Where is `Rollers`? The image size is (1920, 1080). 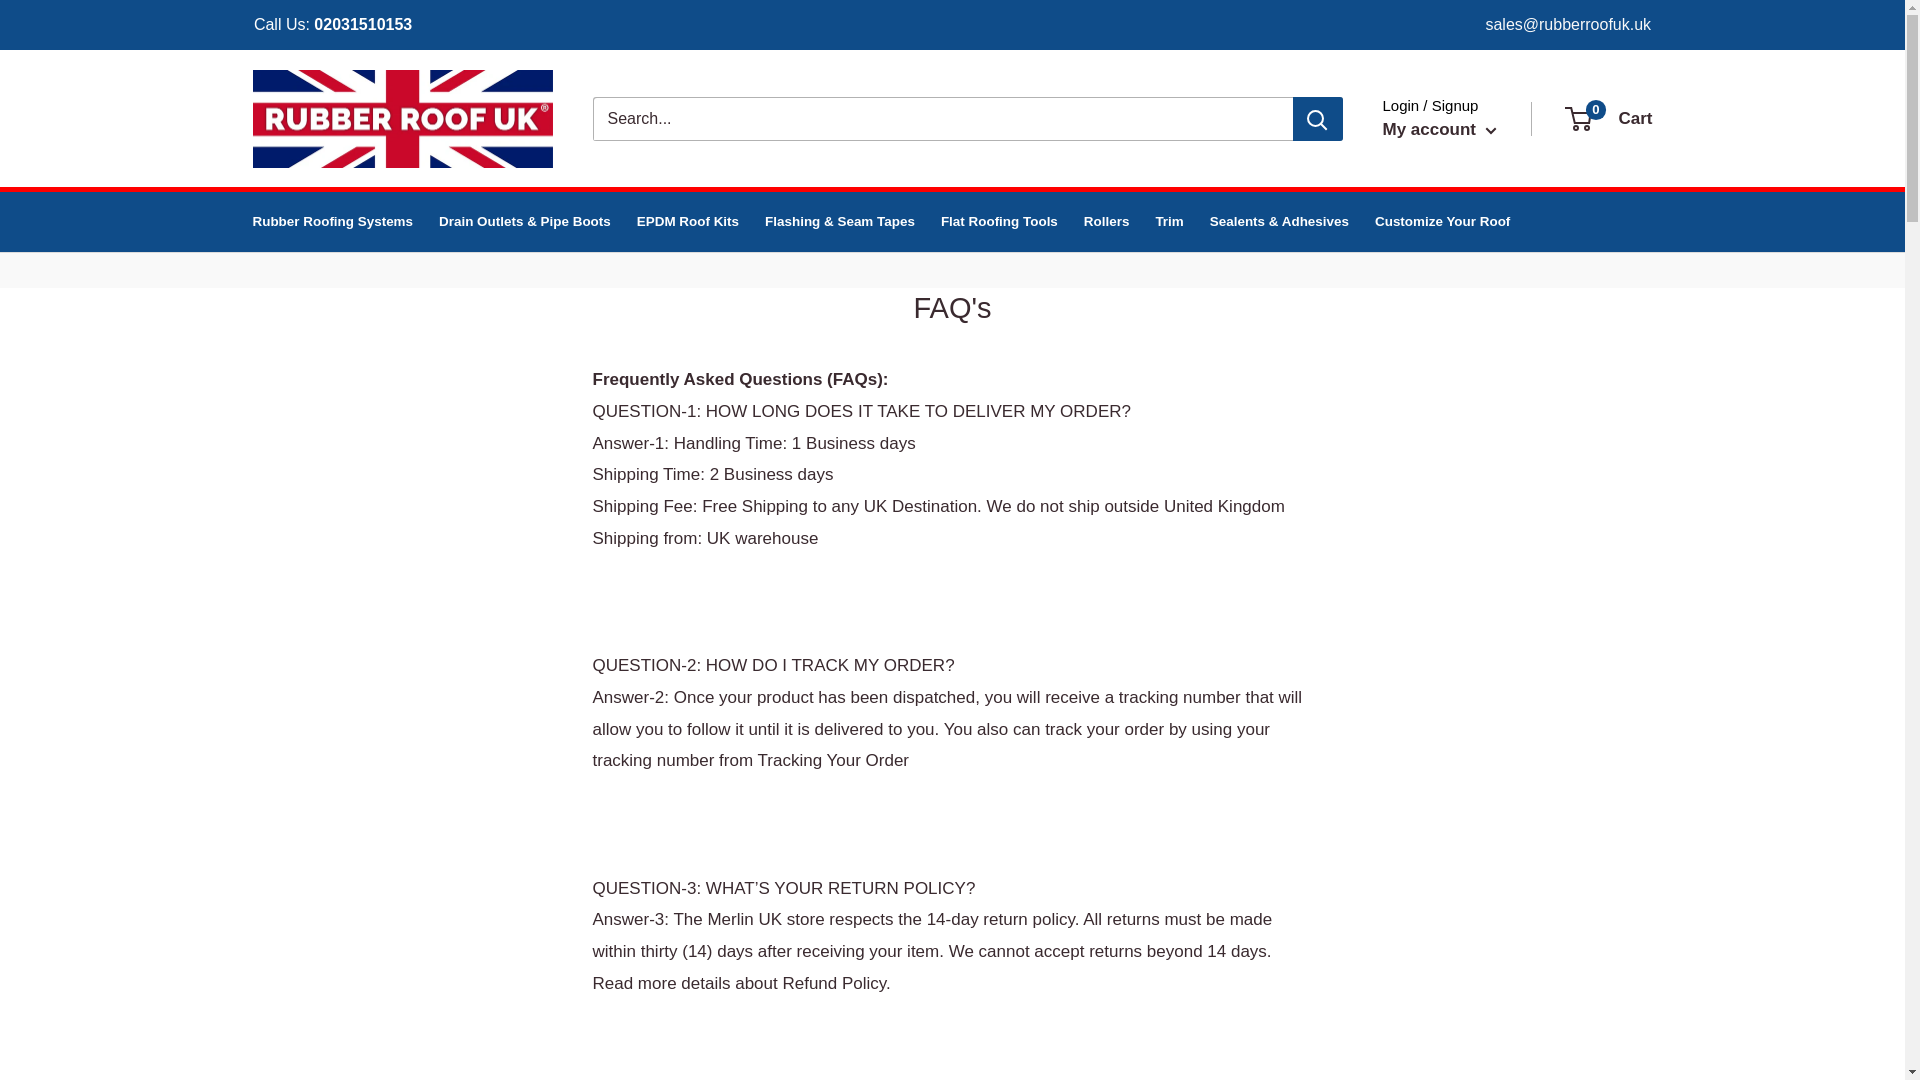
Rollers is located at coordinates (402, 119).